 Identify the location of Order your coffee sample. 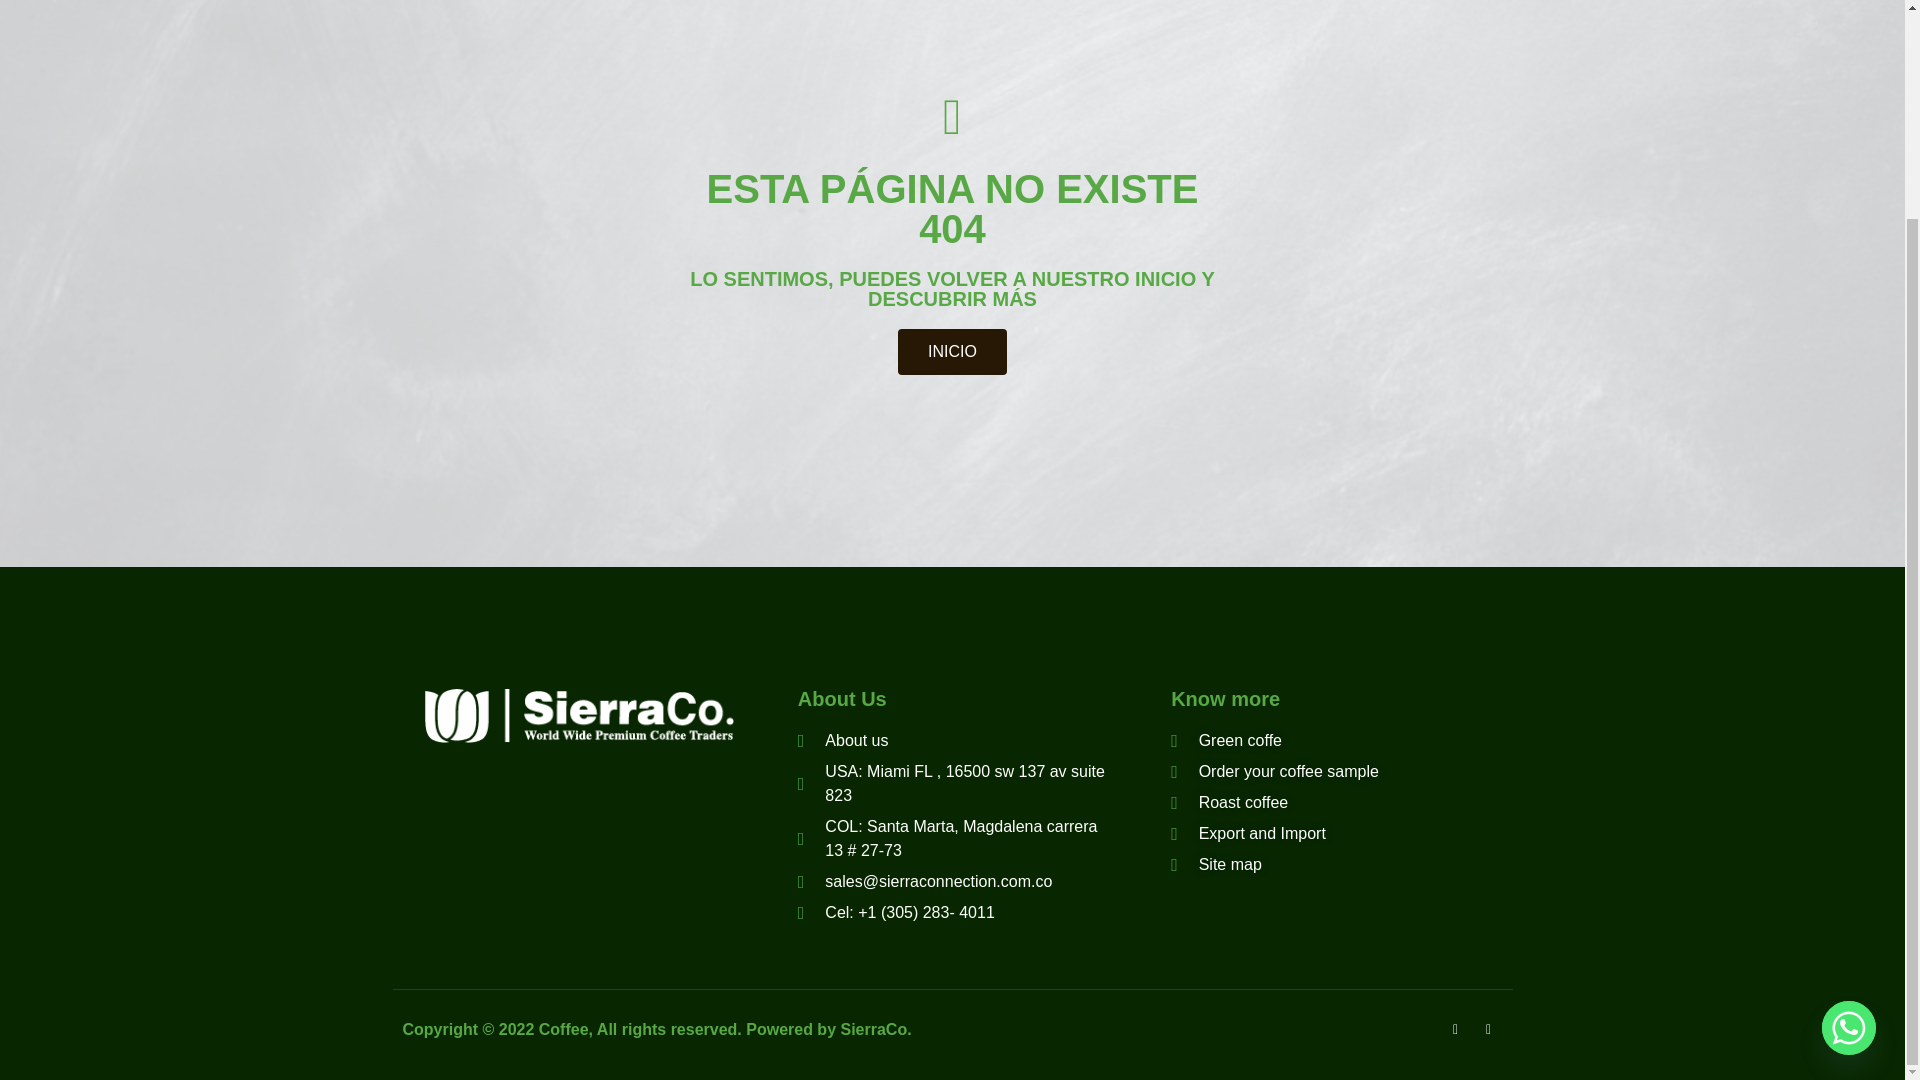
(1274, 772).